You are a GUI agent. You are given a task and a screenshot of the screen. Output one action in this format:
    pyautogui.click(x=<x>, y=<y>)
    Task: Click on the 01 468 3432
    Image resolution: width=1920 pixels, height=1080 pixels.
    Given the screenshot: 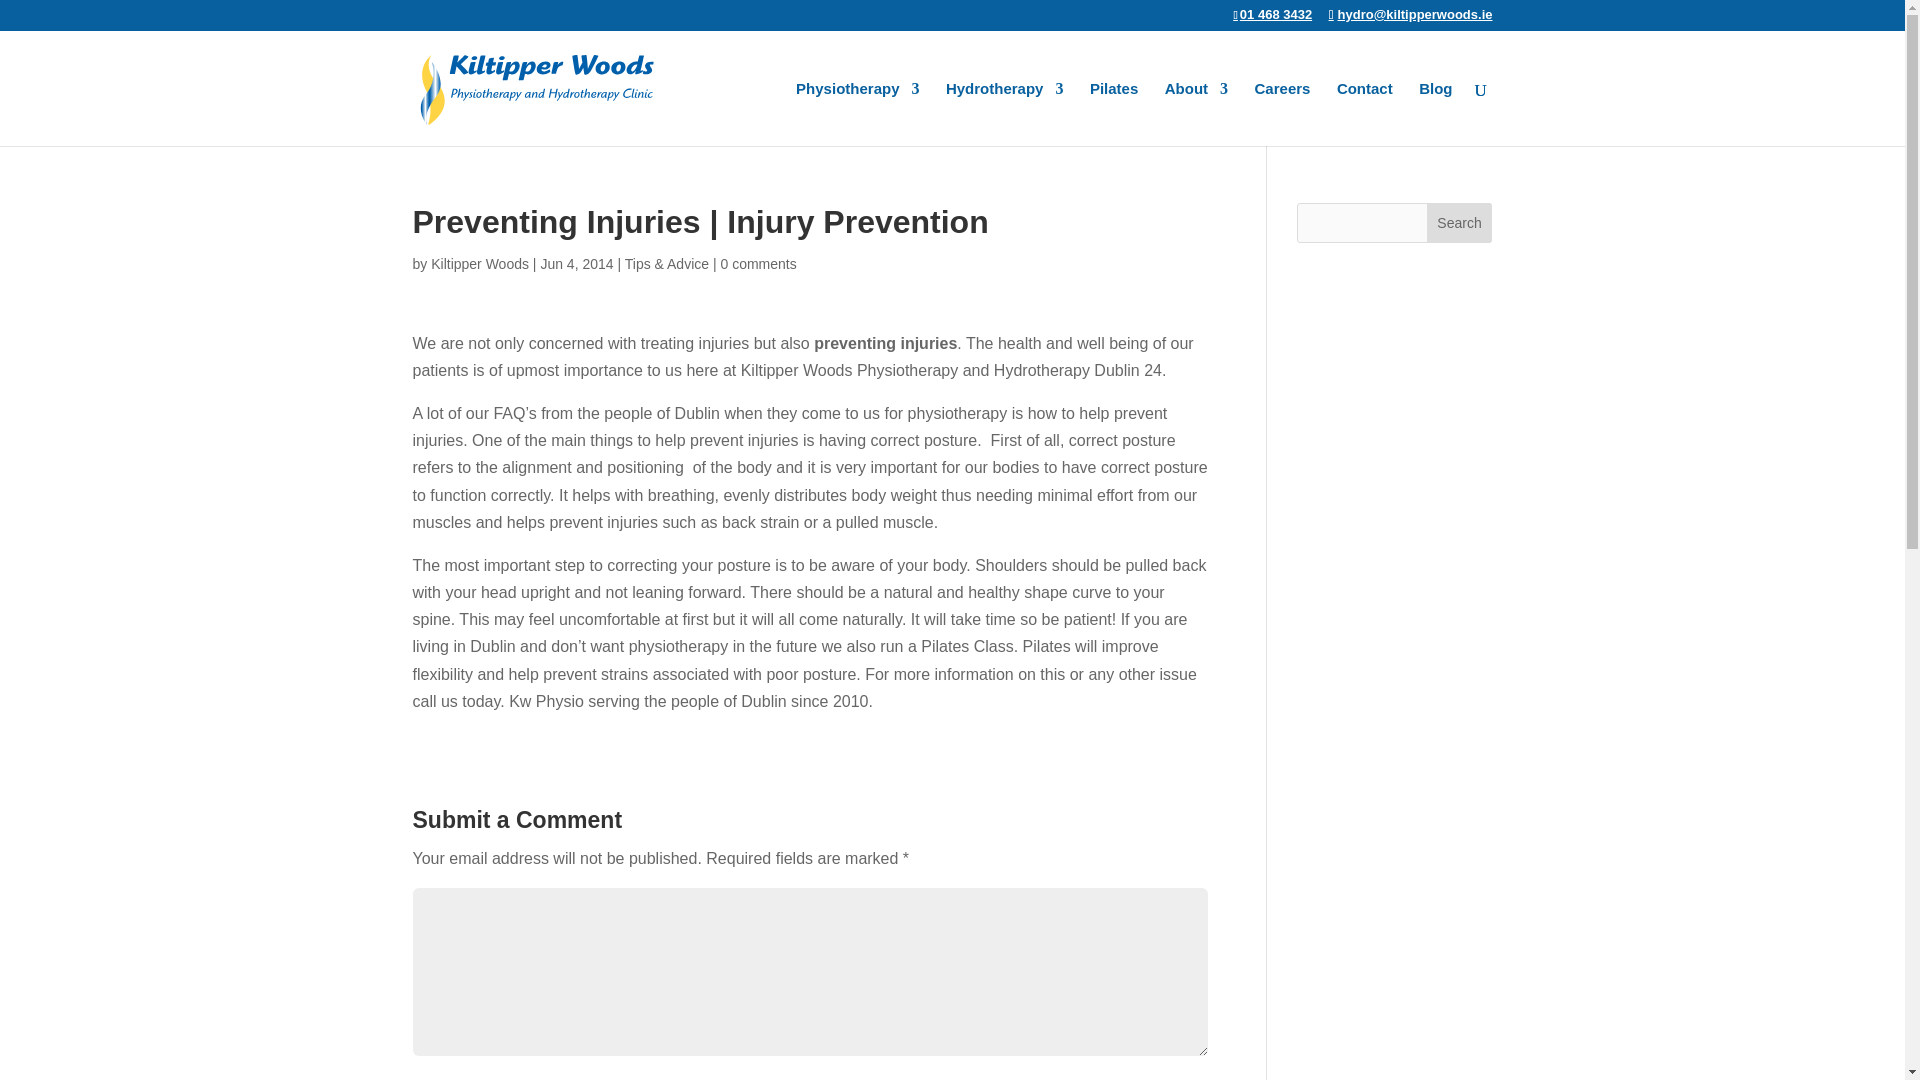 What is the action you would take?
    pyautogui.click(x=1278, y=14)
    